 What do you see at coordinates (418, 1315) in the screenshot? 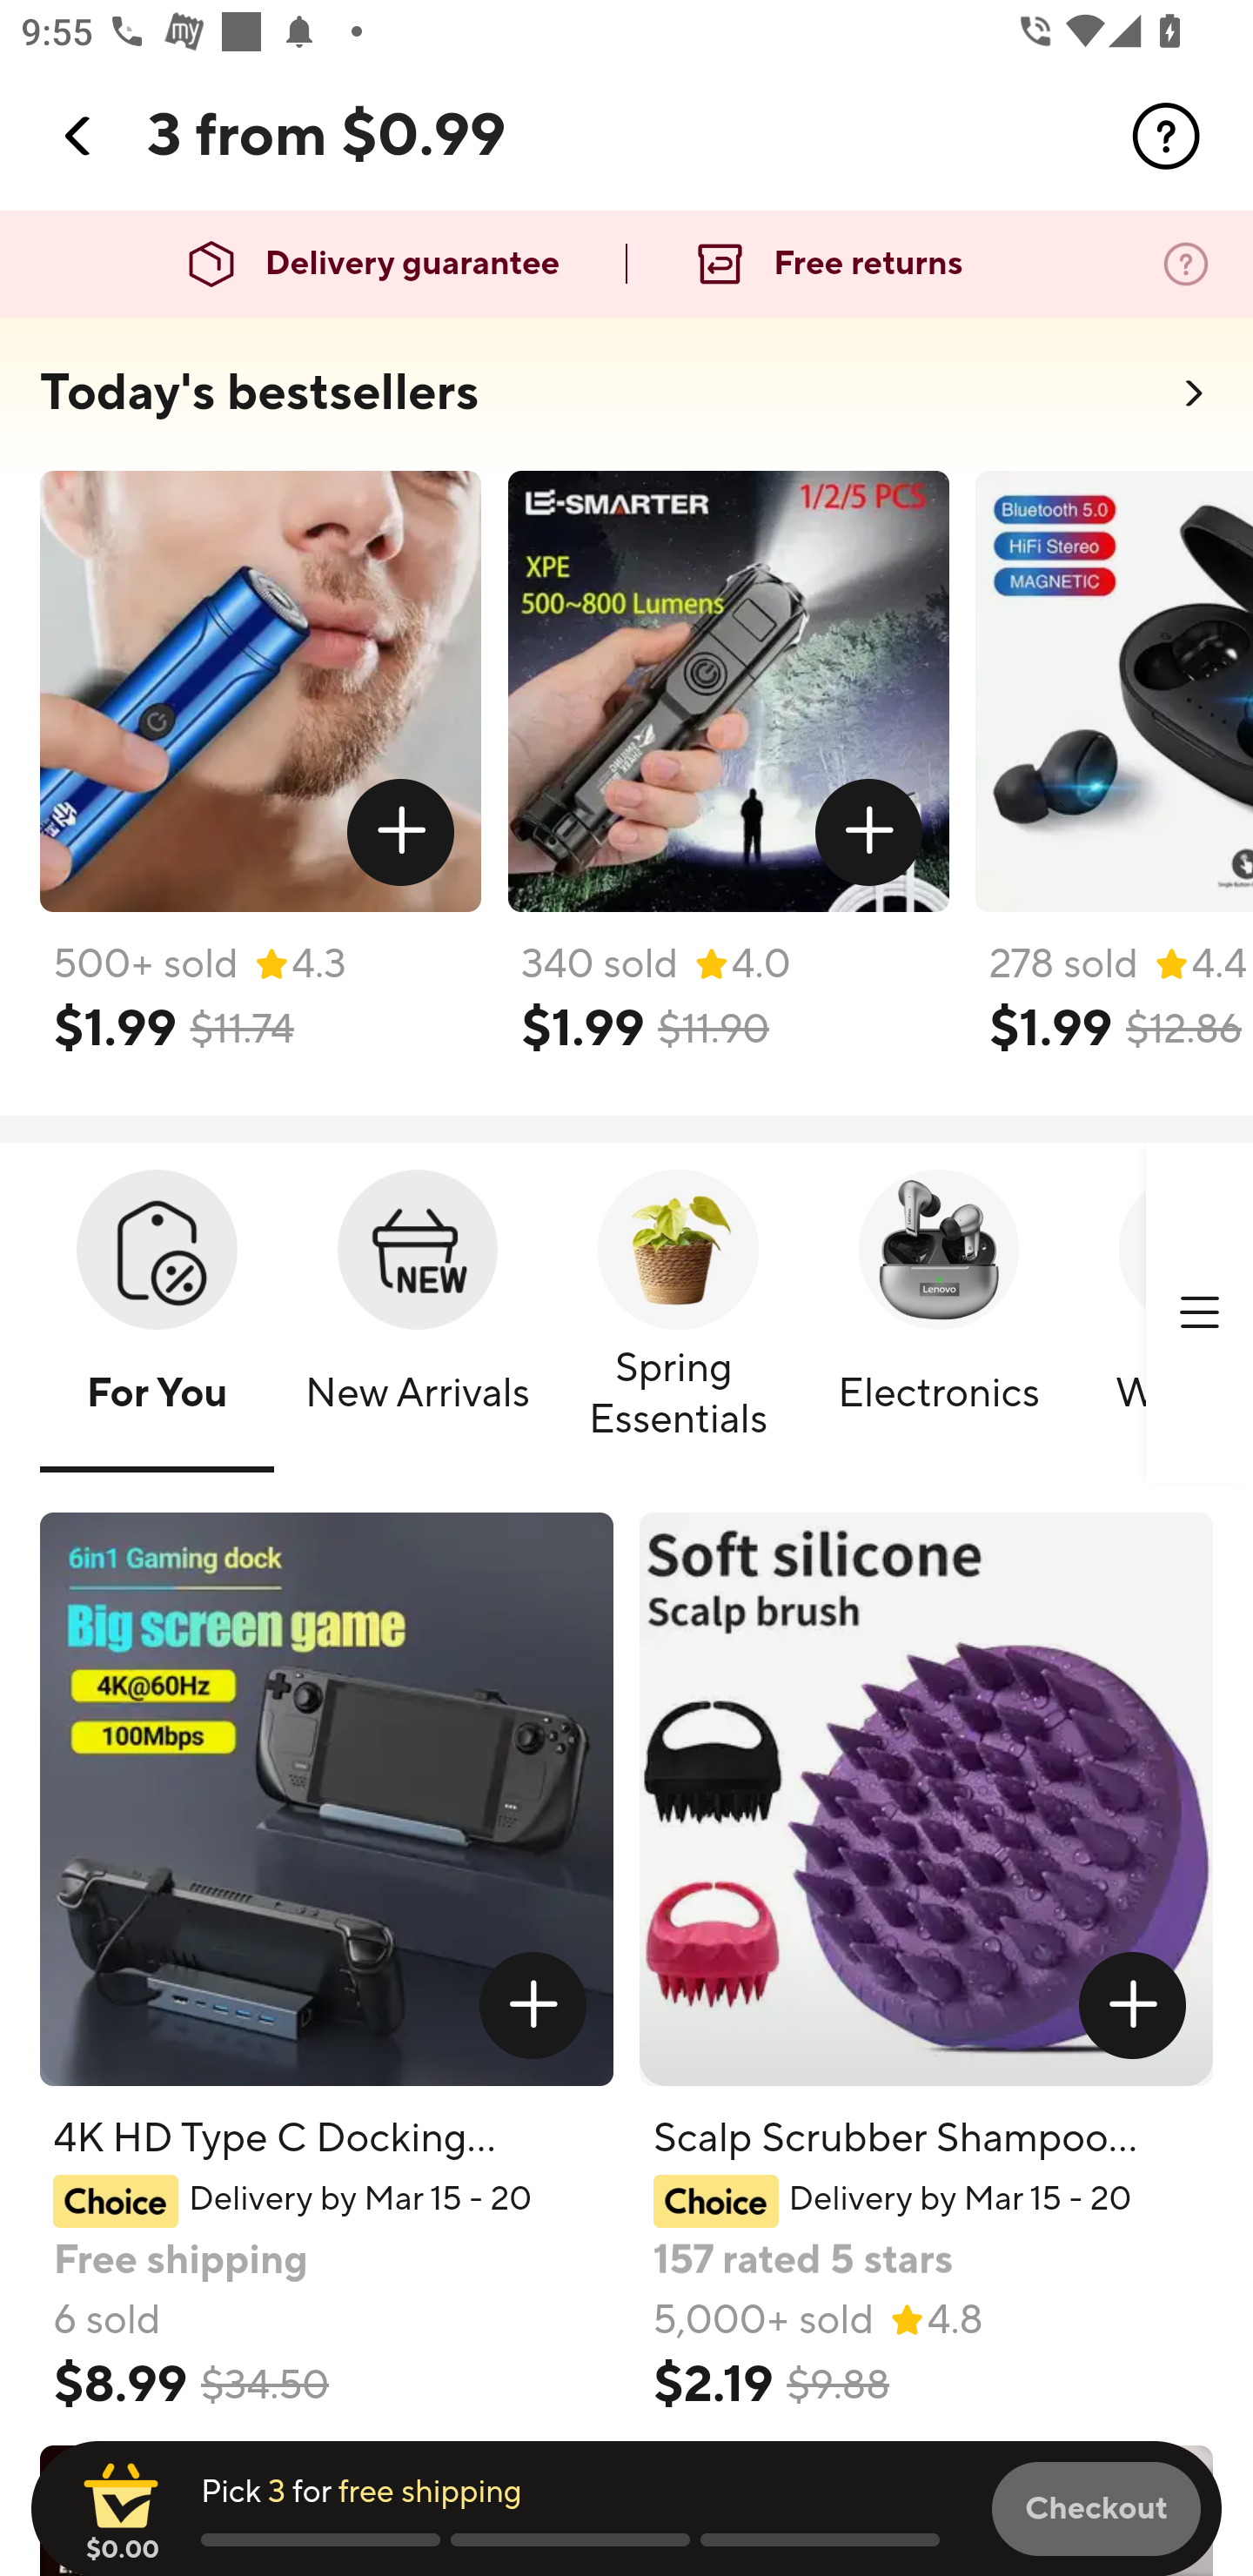
I see `144x144.png_ New Arrivals` at bounding box center [418, 1315].